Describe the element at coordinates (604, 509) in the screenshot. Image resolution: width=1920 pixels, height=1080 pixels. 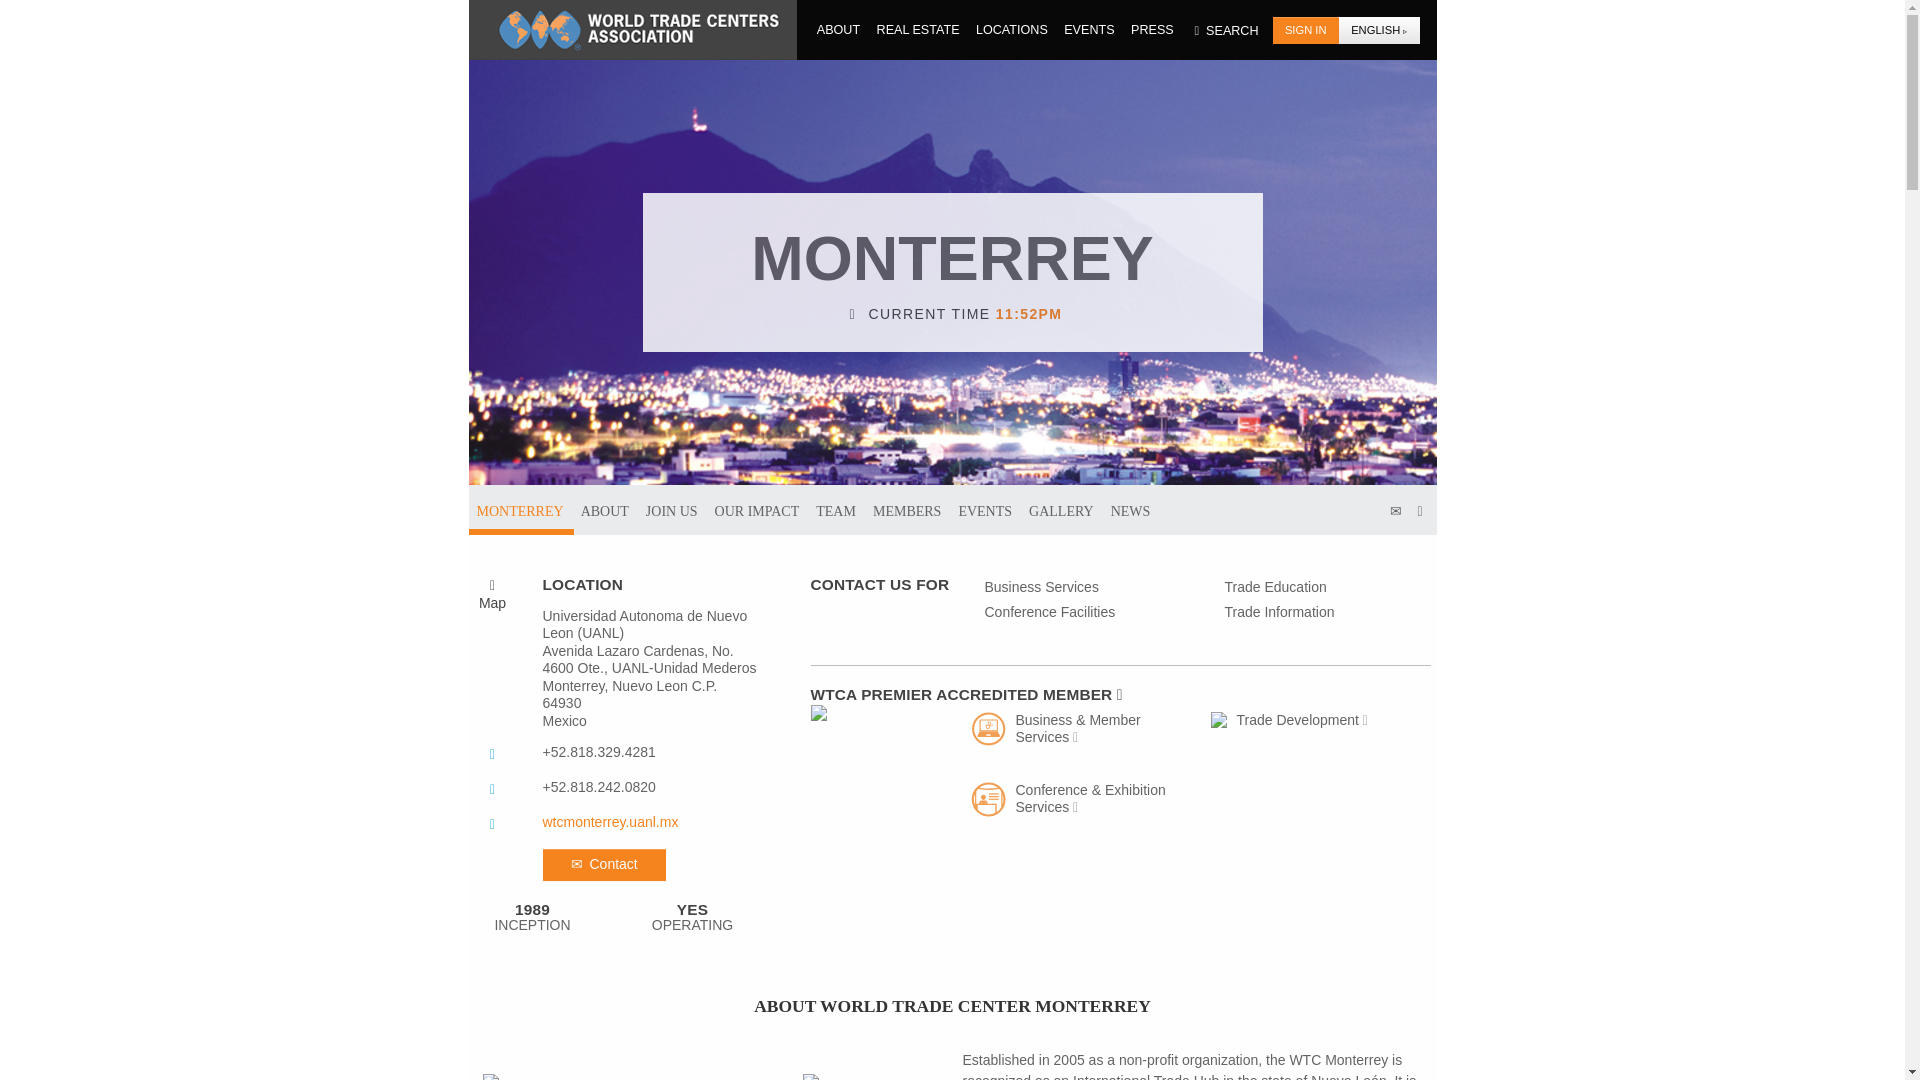
I see `ABOUT` at that location.